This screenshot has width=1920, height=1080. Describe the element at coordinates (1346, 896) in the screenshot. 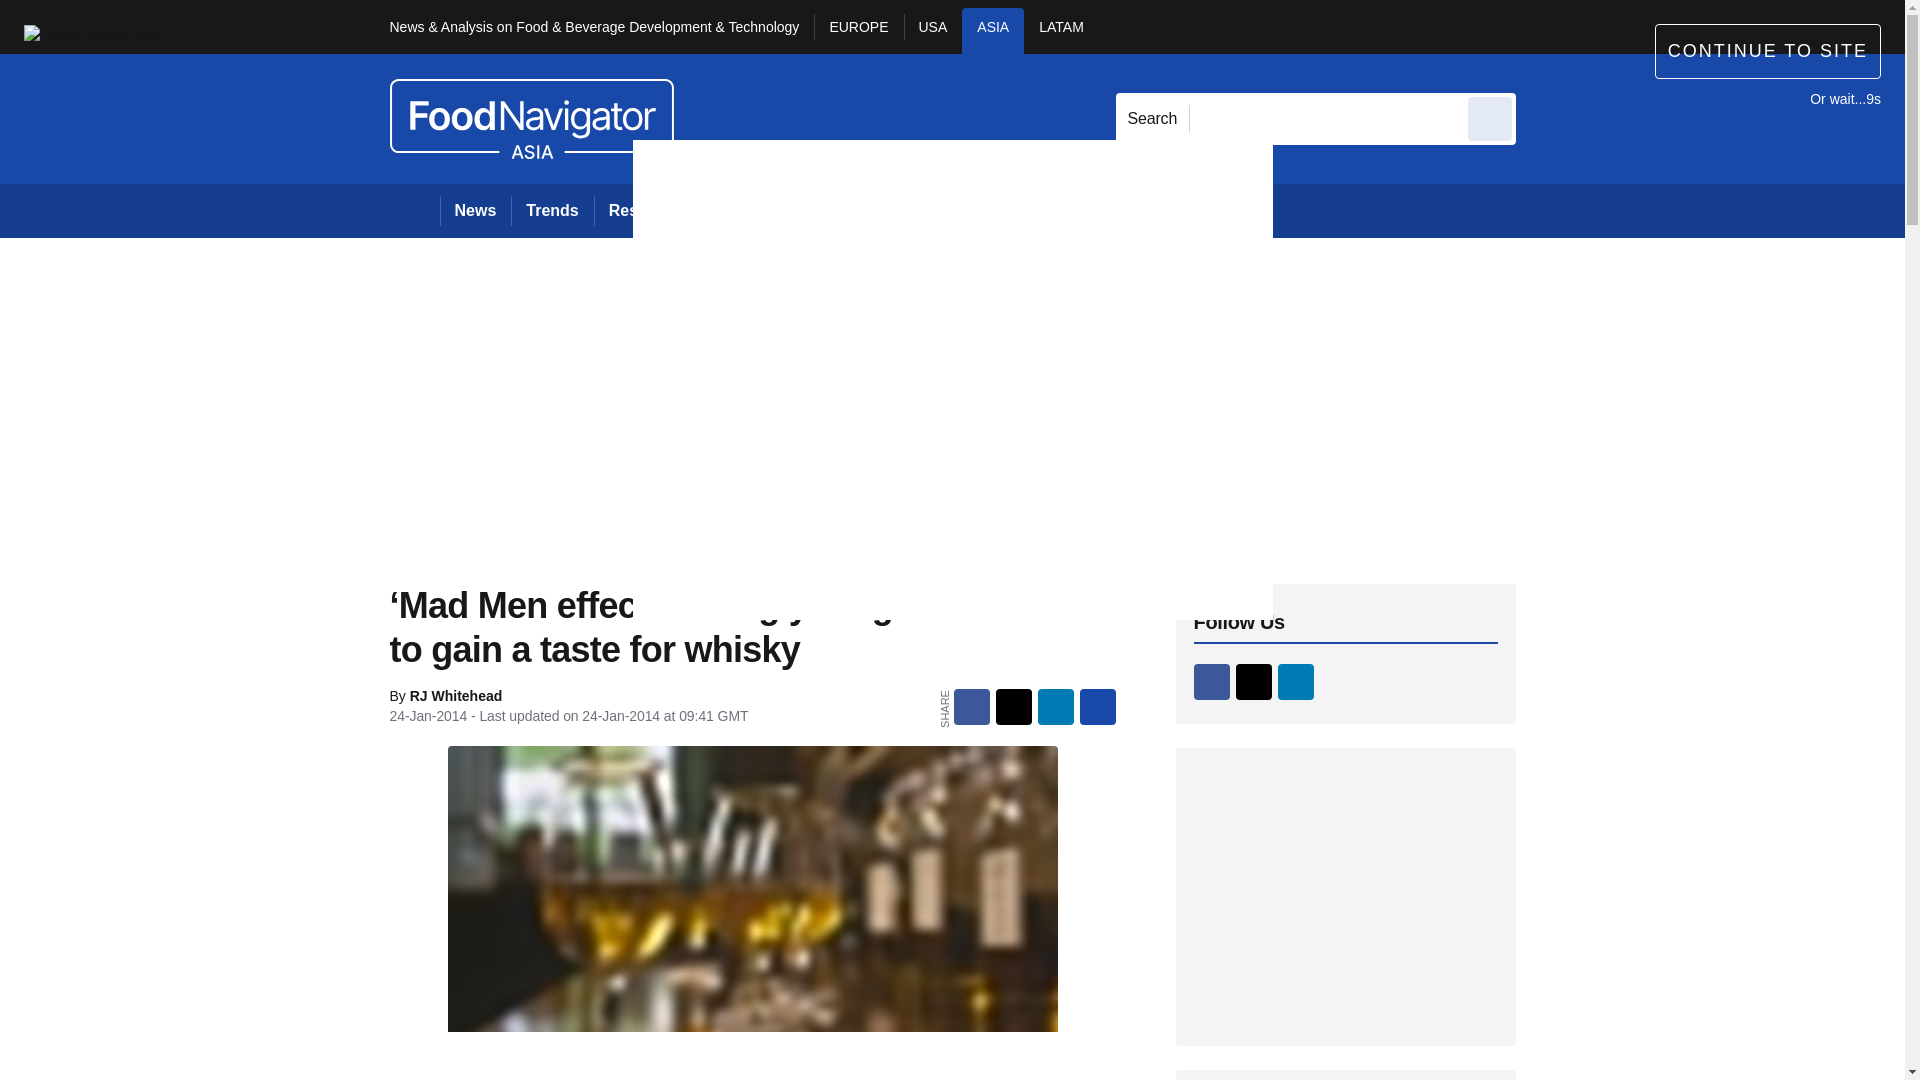

I see `3rd party ad content` at that location.